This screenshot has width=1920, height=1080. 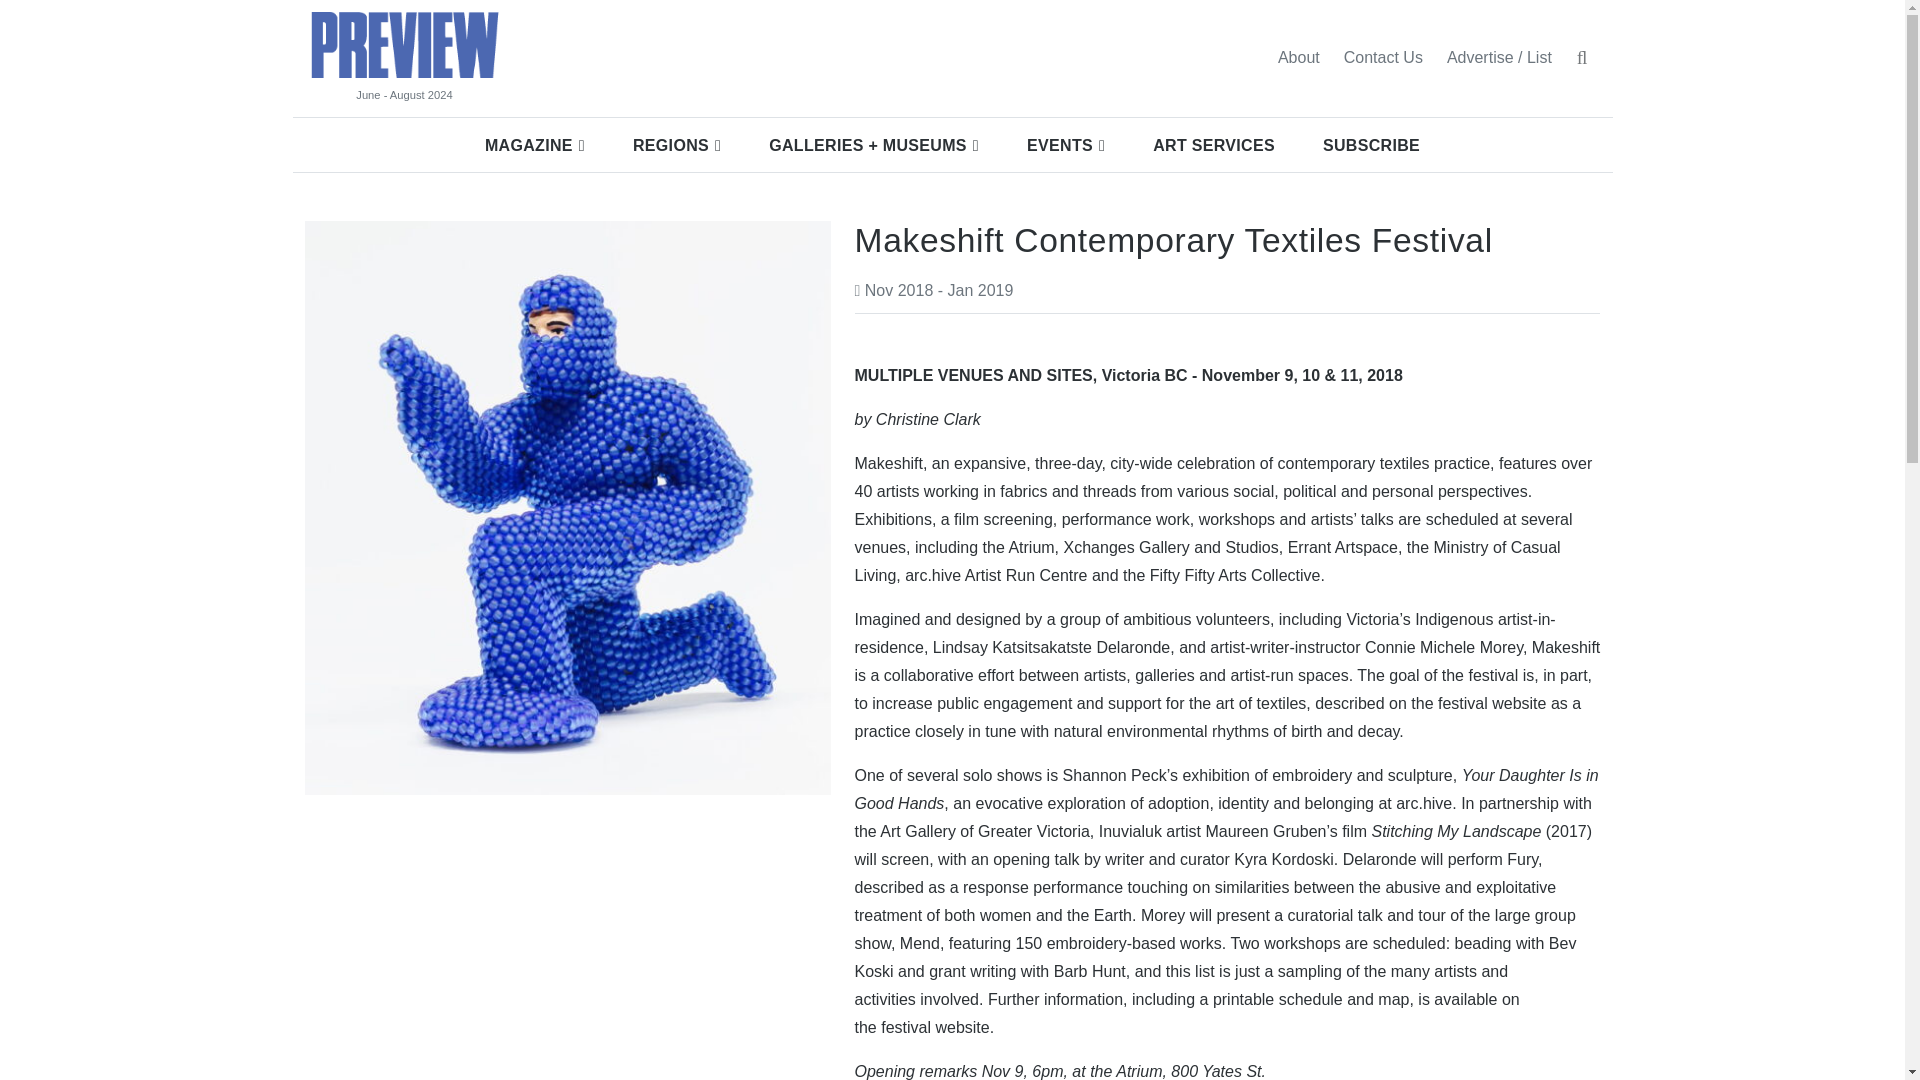 I want to click on EVENTS, so click(x=1065, y=145).